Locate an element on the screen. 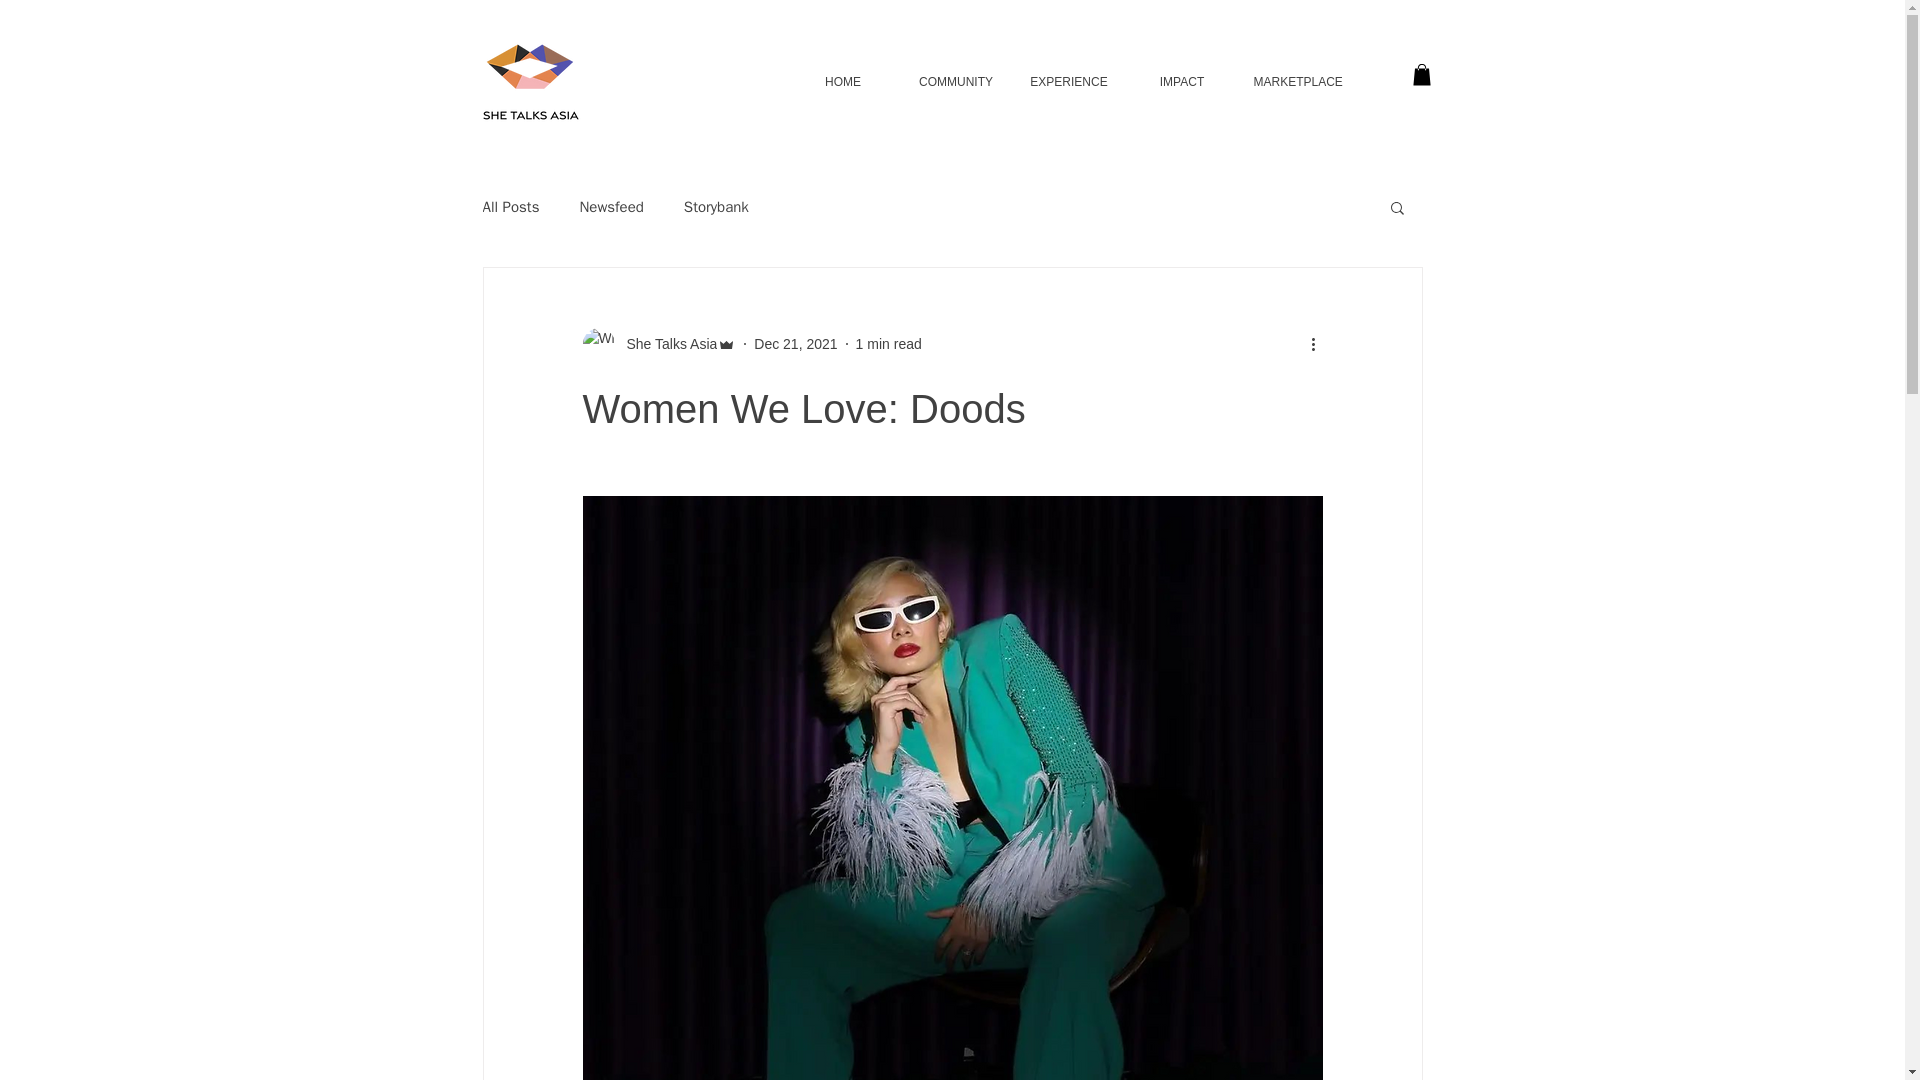 The image size is (1920, 1080). All Posts is located at coordinates (510, 207).